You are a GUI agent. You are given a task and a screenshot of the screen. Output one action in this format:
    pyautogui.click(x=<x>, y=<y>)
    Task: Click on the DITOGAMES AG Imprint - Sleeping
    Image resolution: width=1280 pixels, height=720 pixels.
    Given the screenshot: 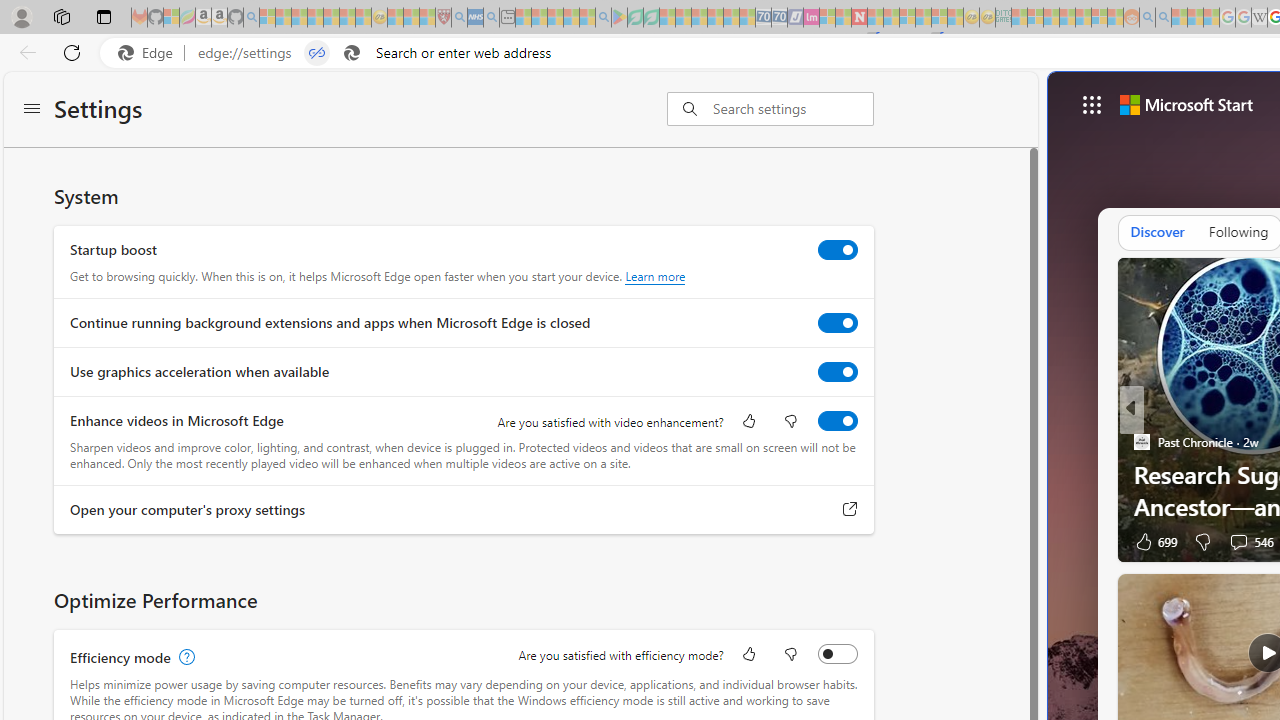 What is the action you would take?
    pyautogui.click(x=1003, y=18)
    